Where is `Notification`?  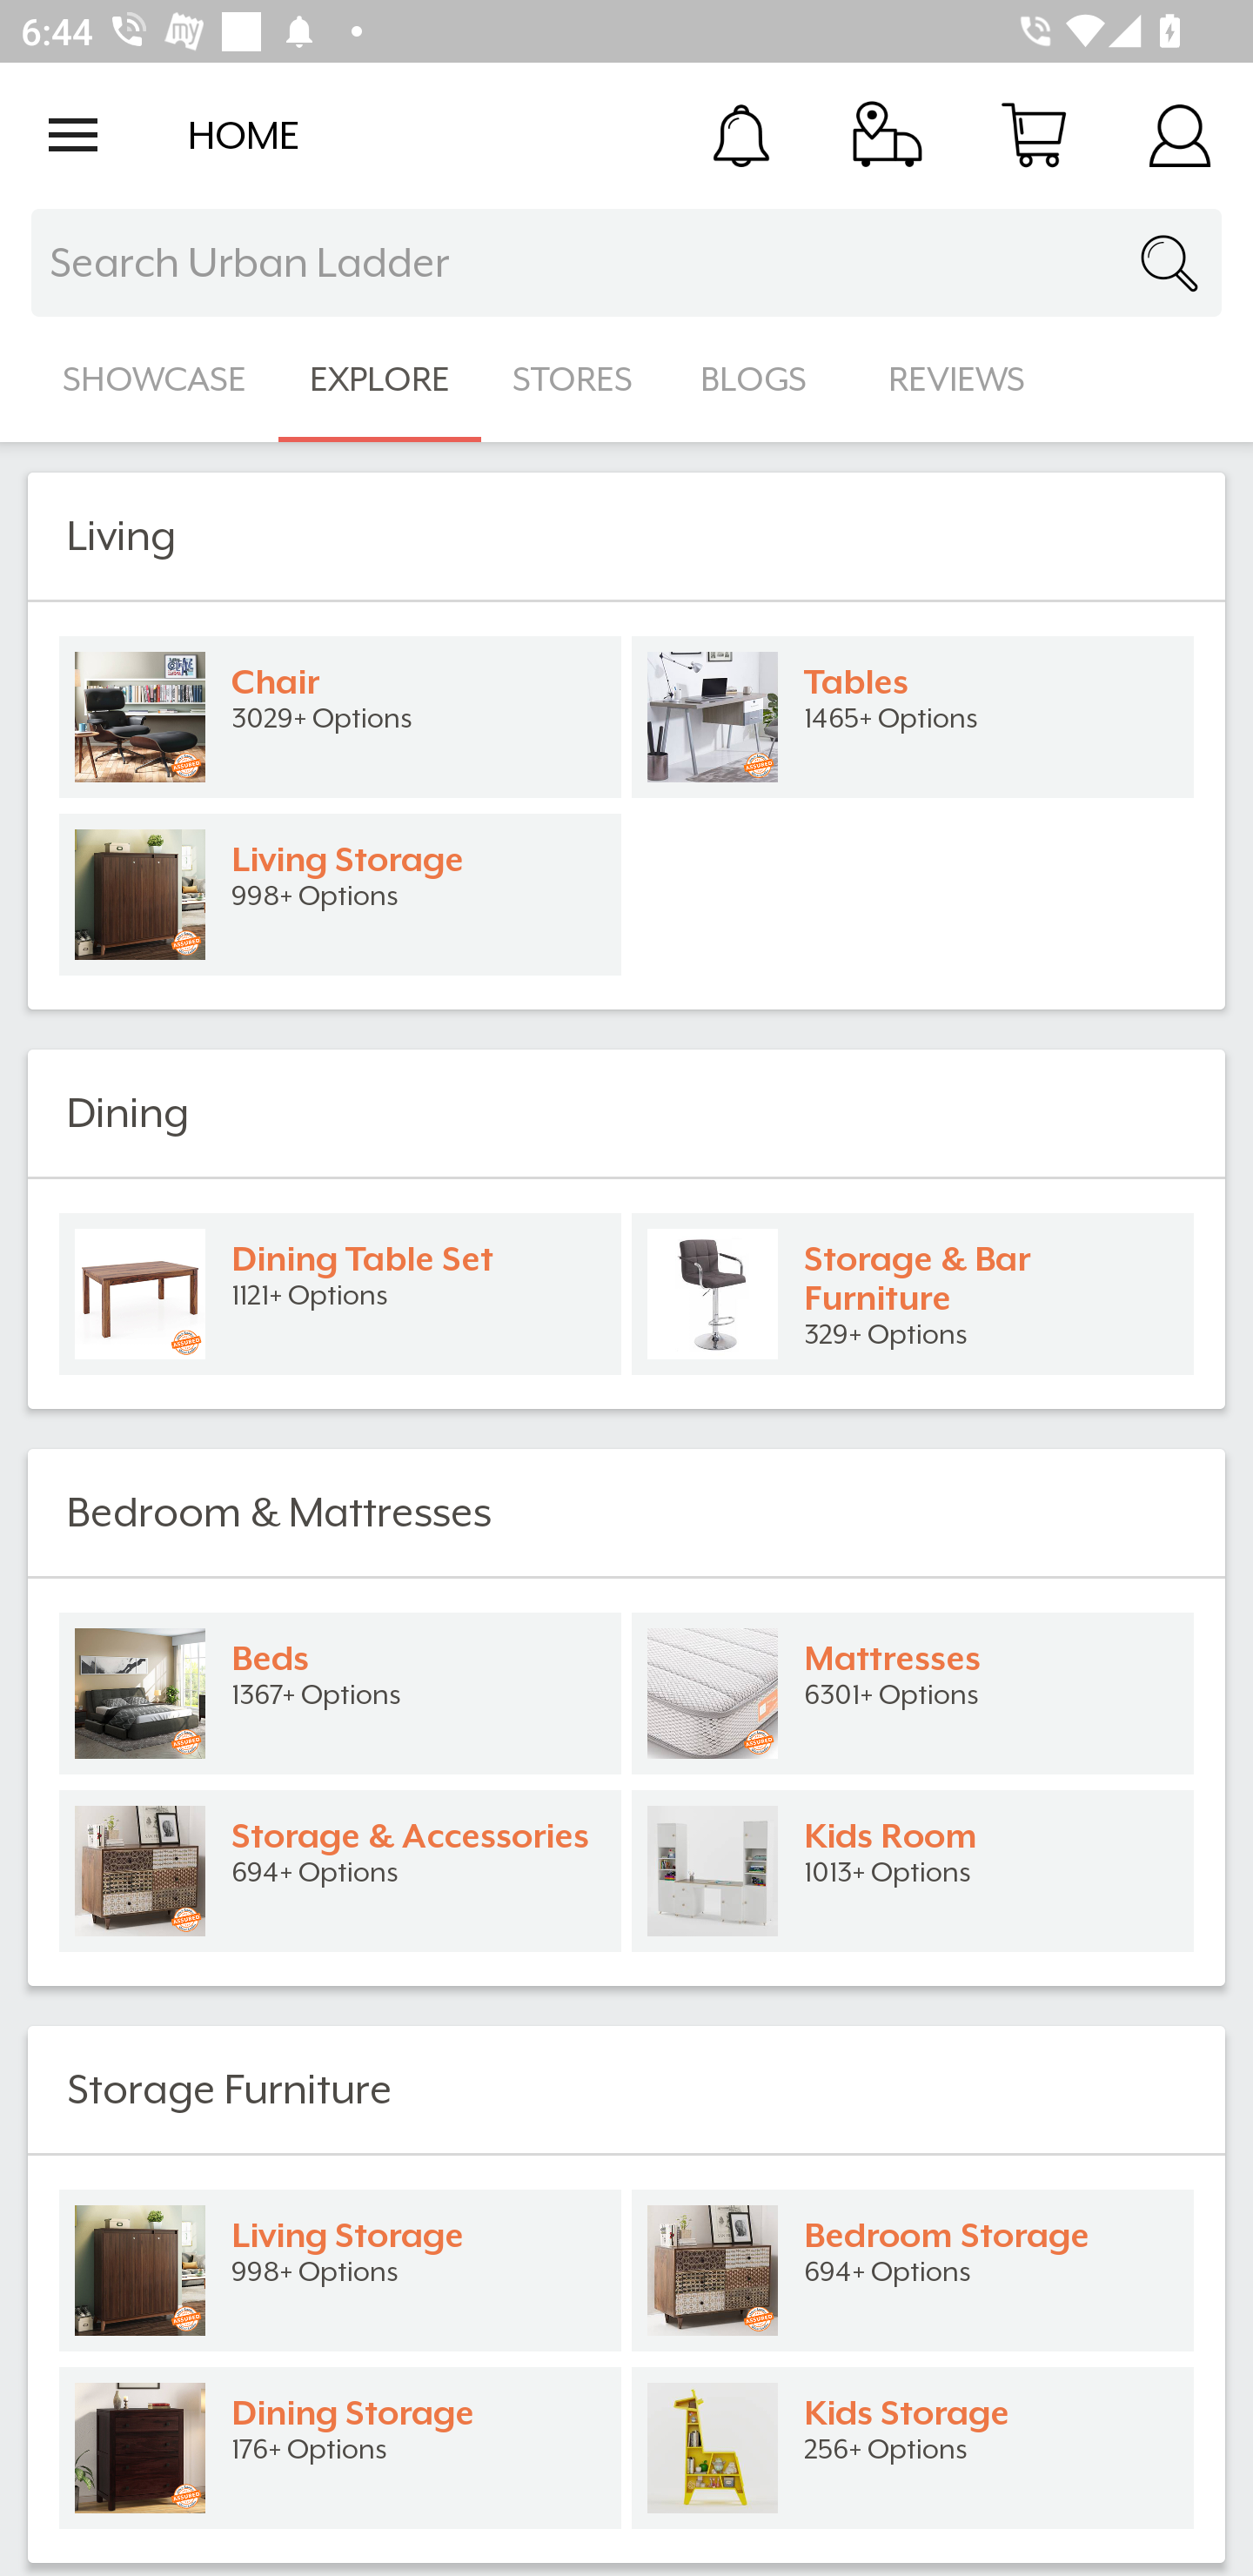 Notification is located at coordinates (741, 134).